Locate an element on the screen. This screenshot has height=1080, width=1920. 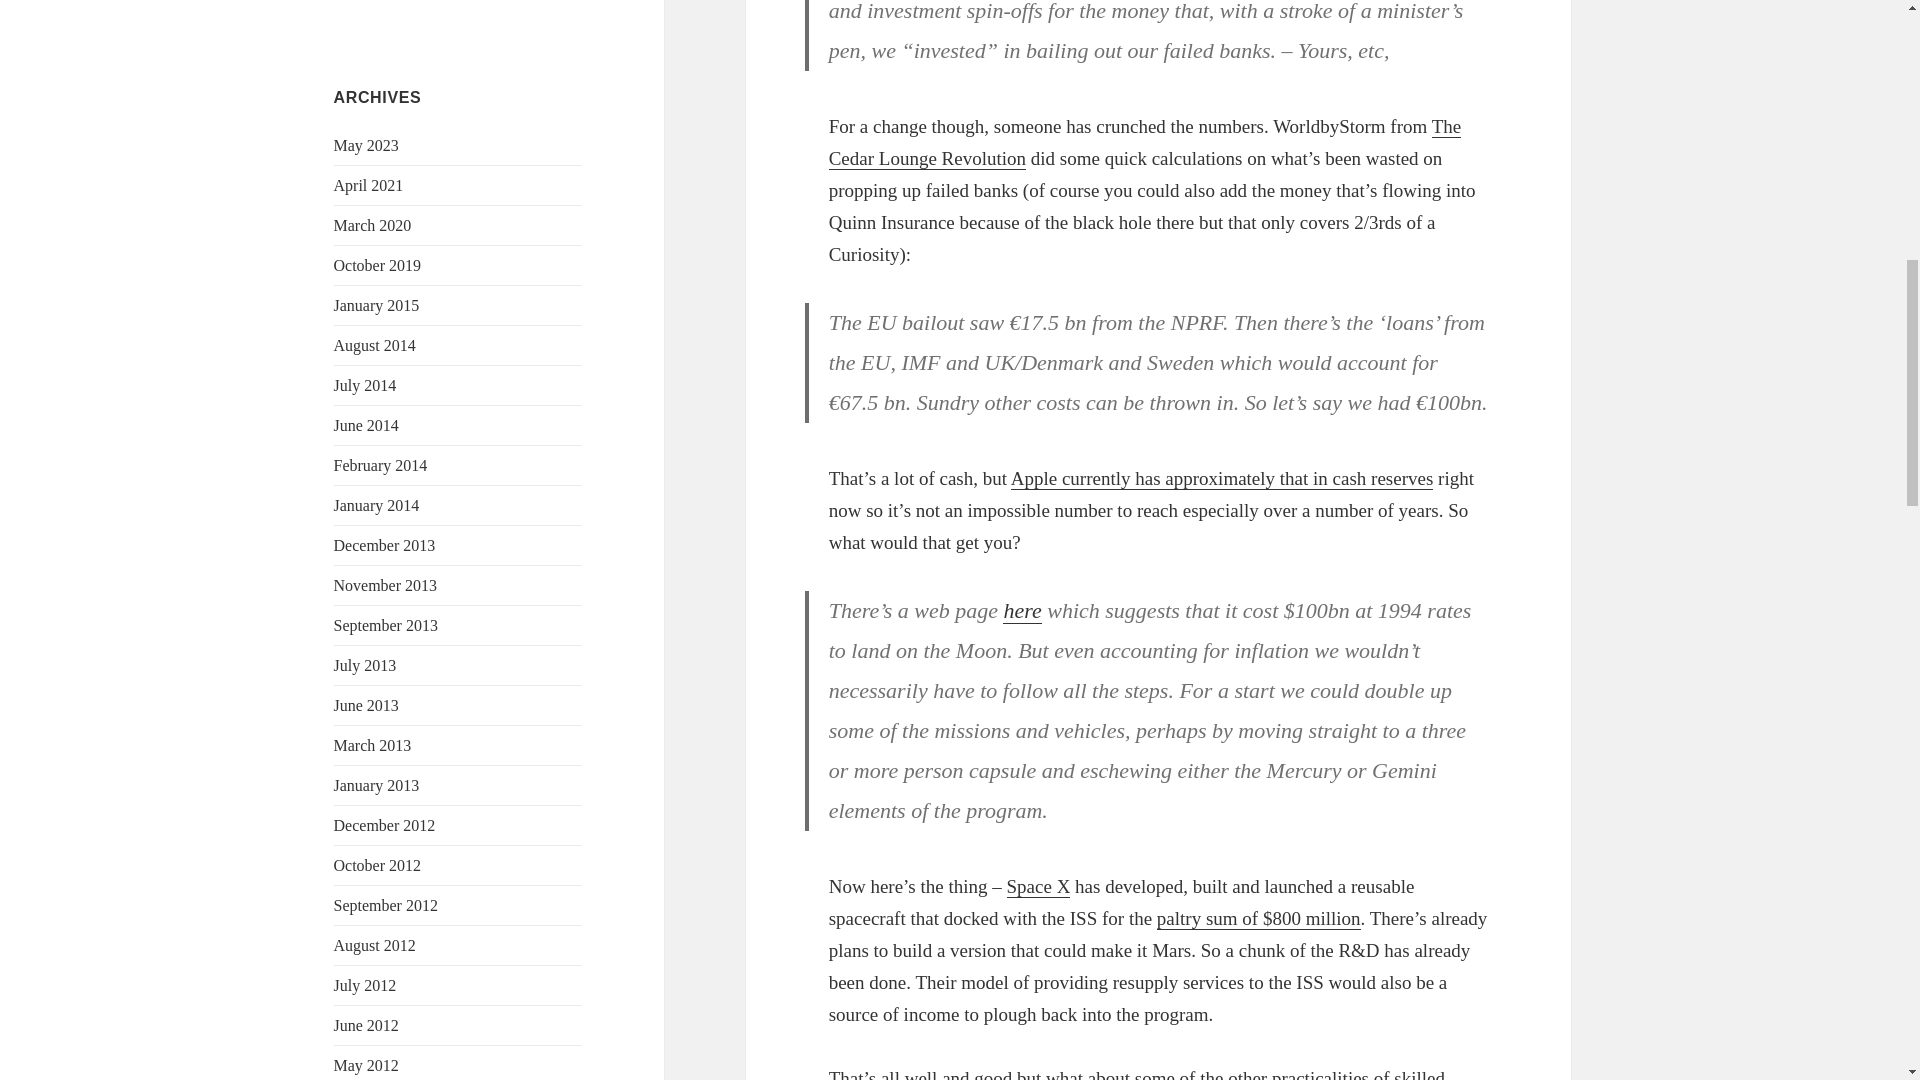
April 2021 is located at coordinates (368, 186).